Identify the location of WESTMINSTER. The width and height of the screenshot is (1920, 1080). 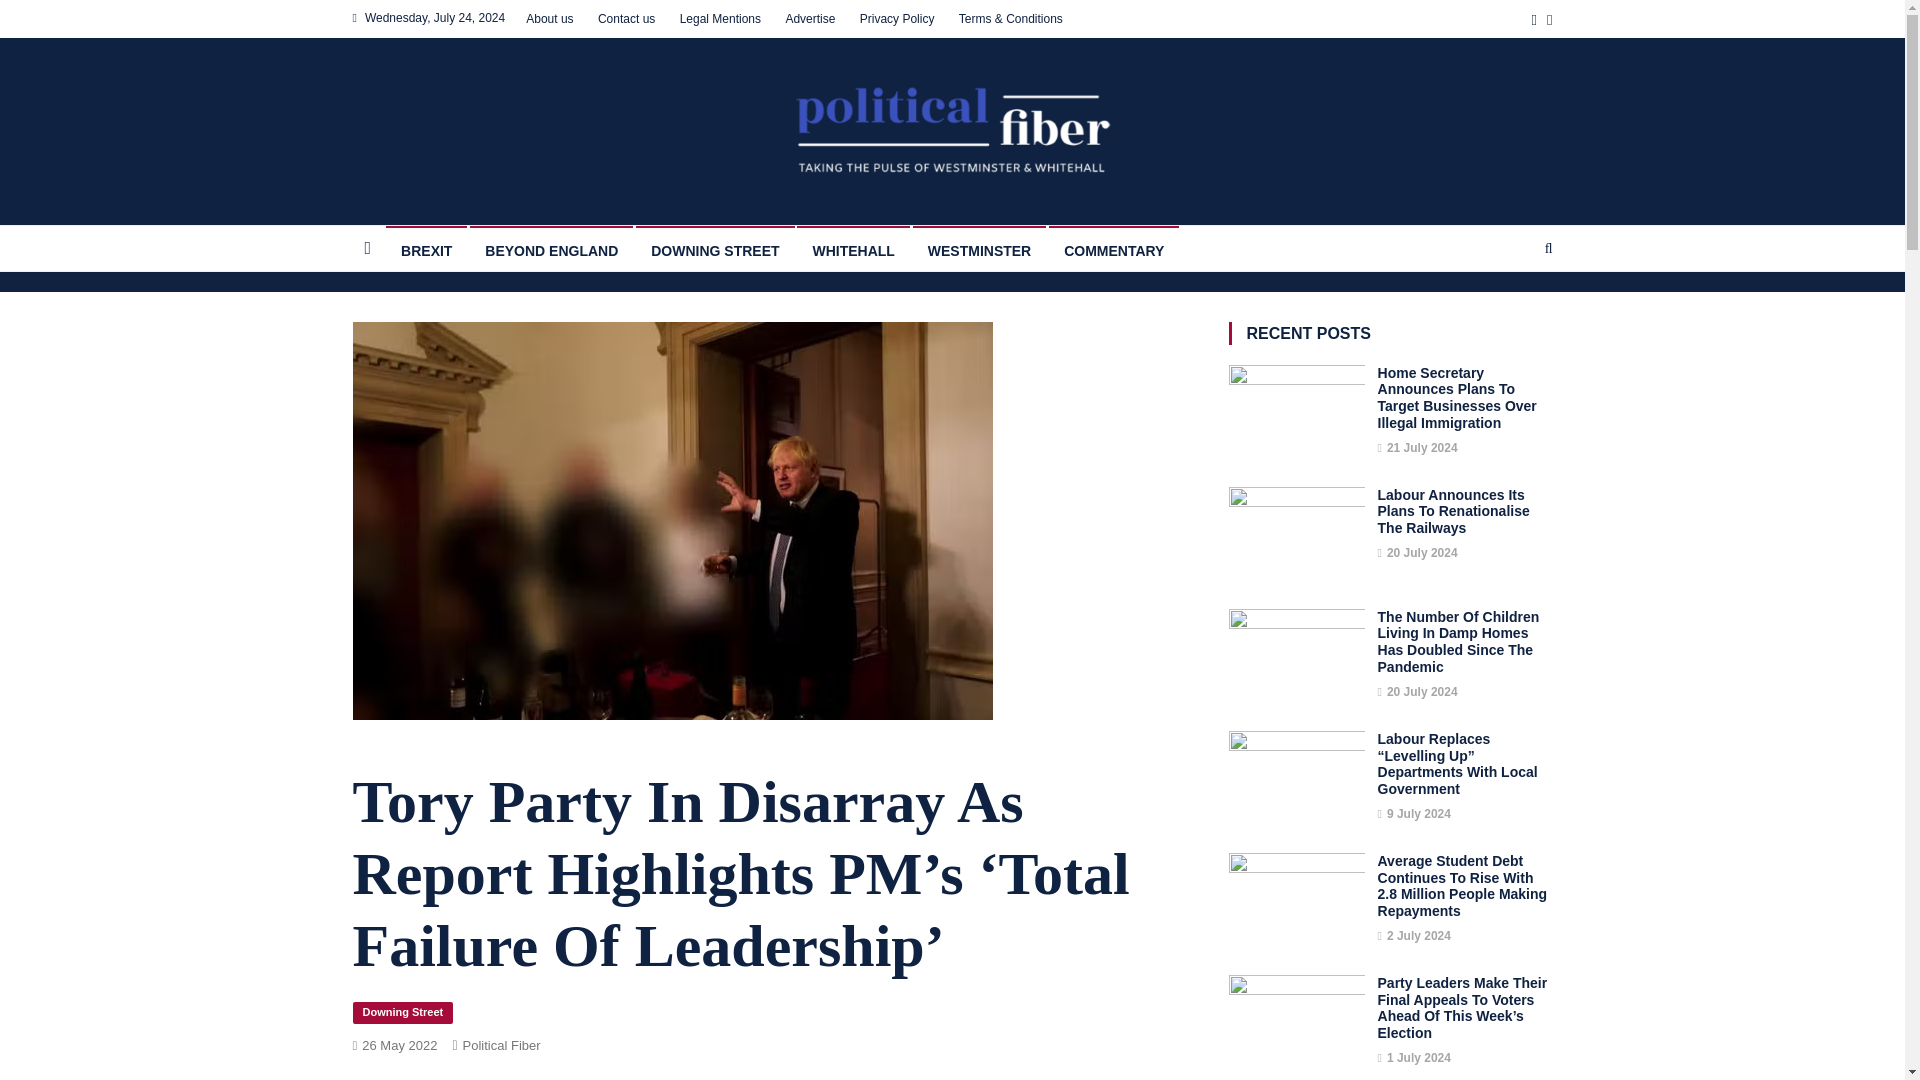
(980, 248).